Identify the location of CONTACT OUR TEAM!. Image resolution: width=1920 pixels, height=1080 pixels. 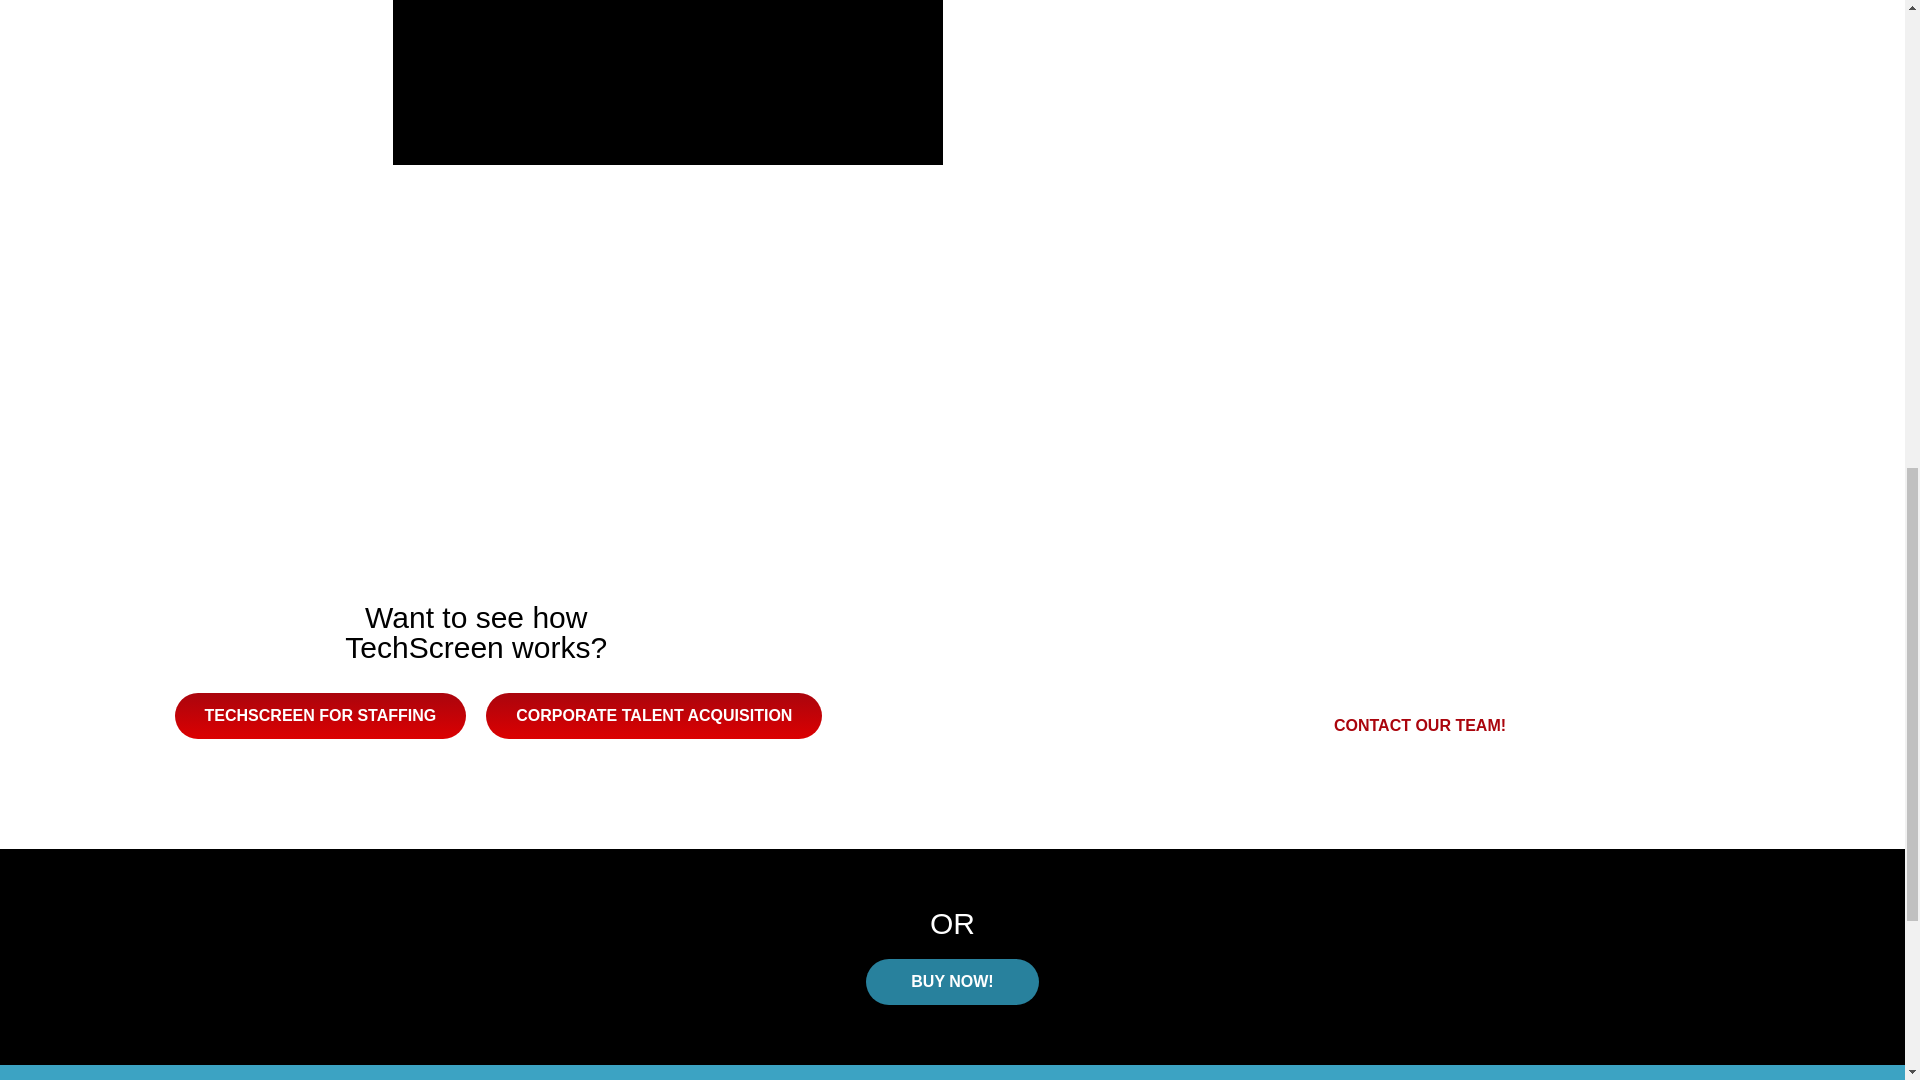
(1420, 726).